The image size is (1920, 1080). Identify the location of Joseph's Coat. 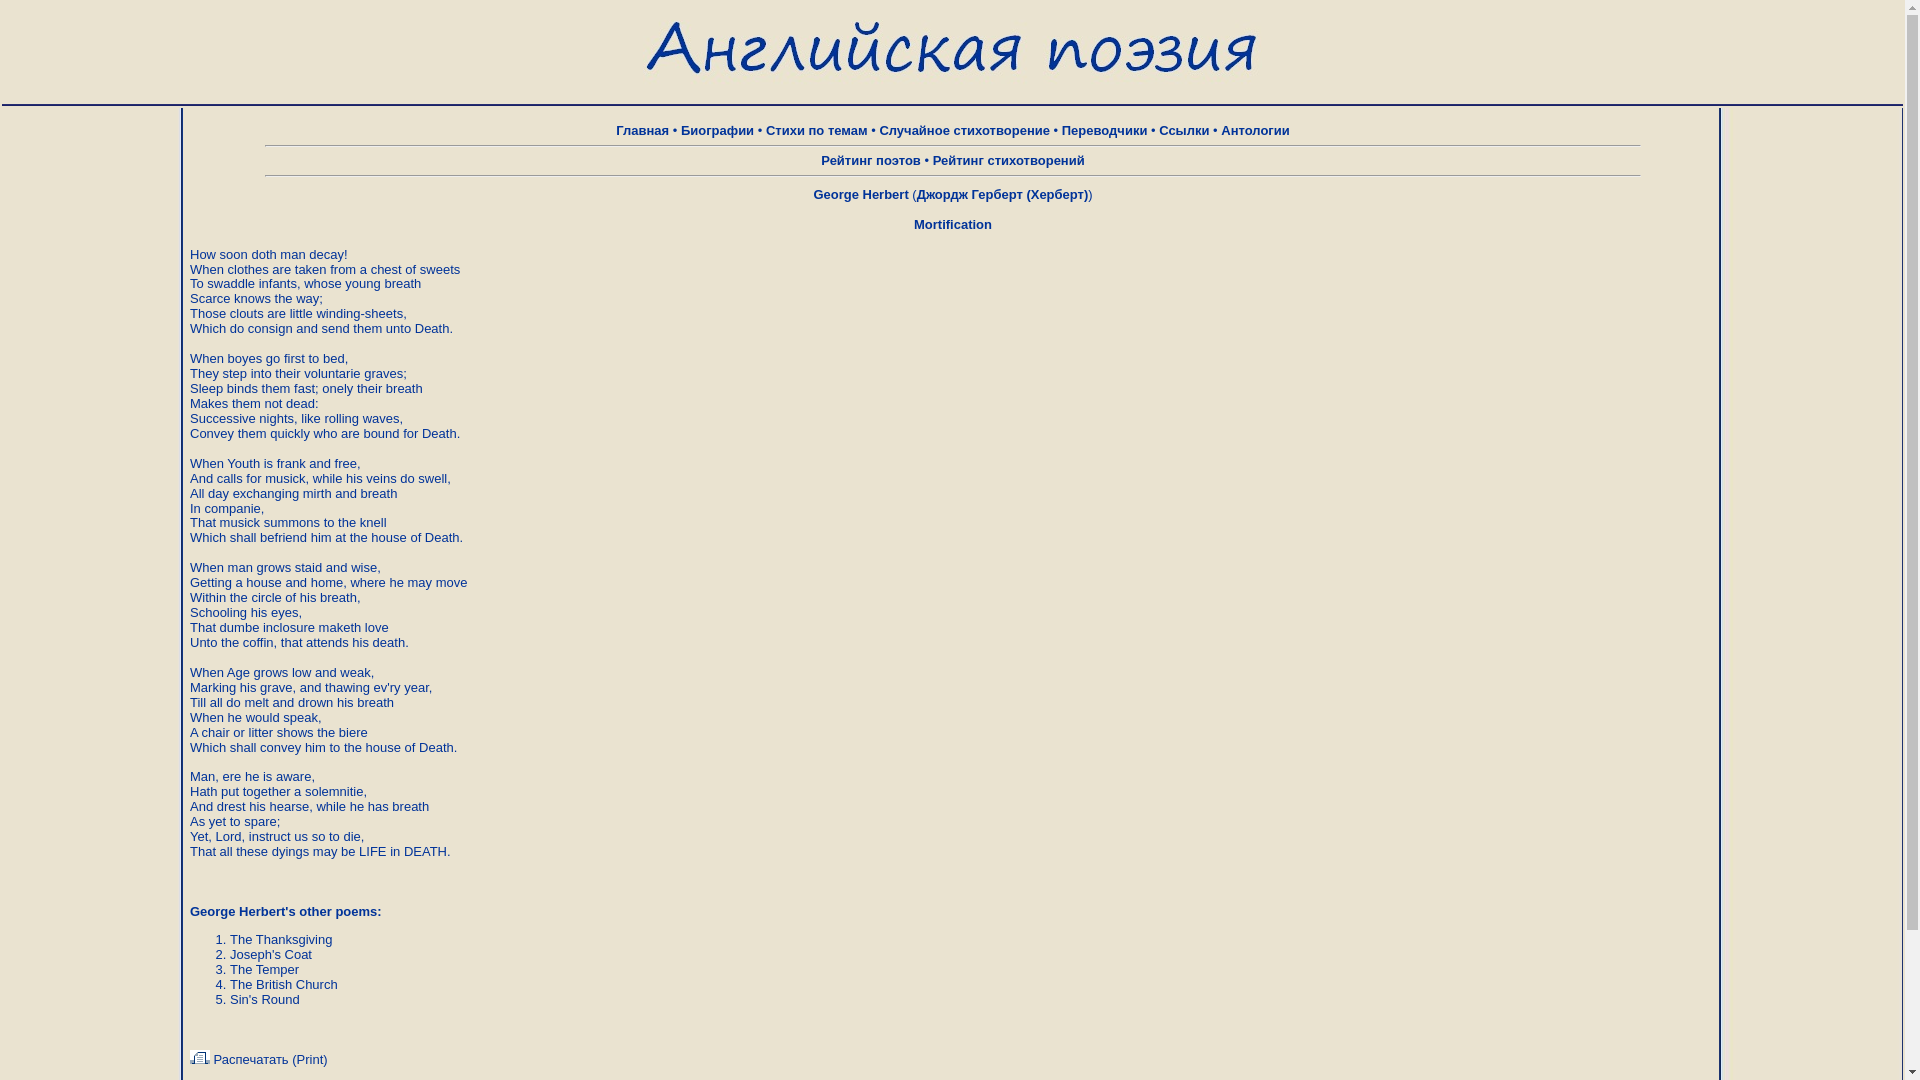
(270, 954).